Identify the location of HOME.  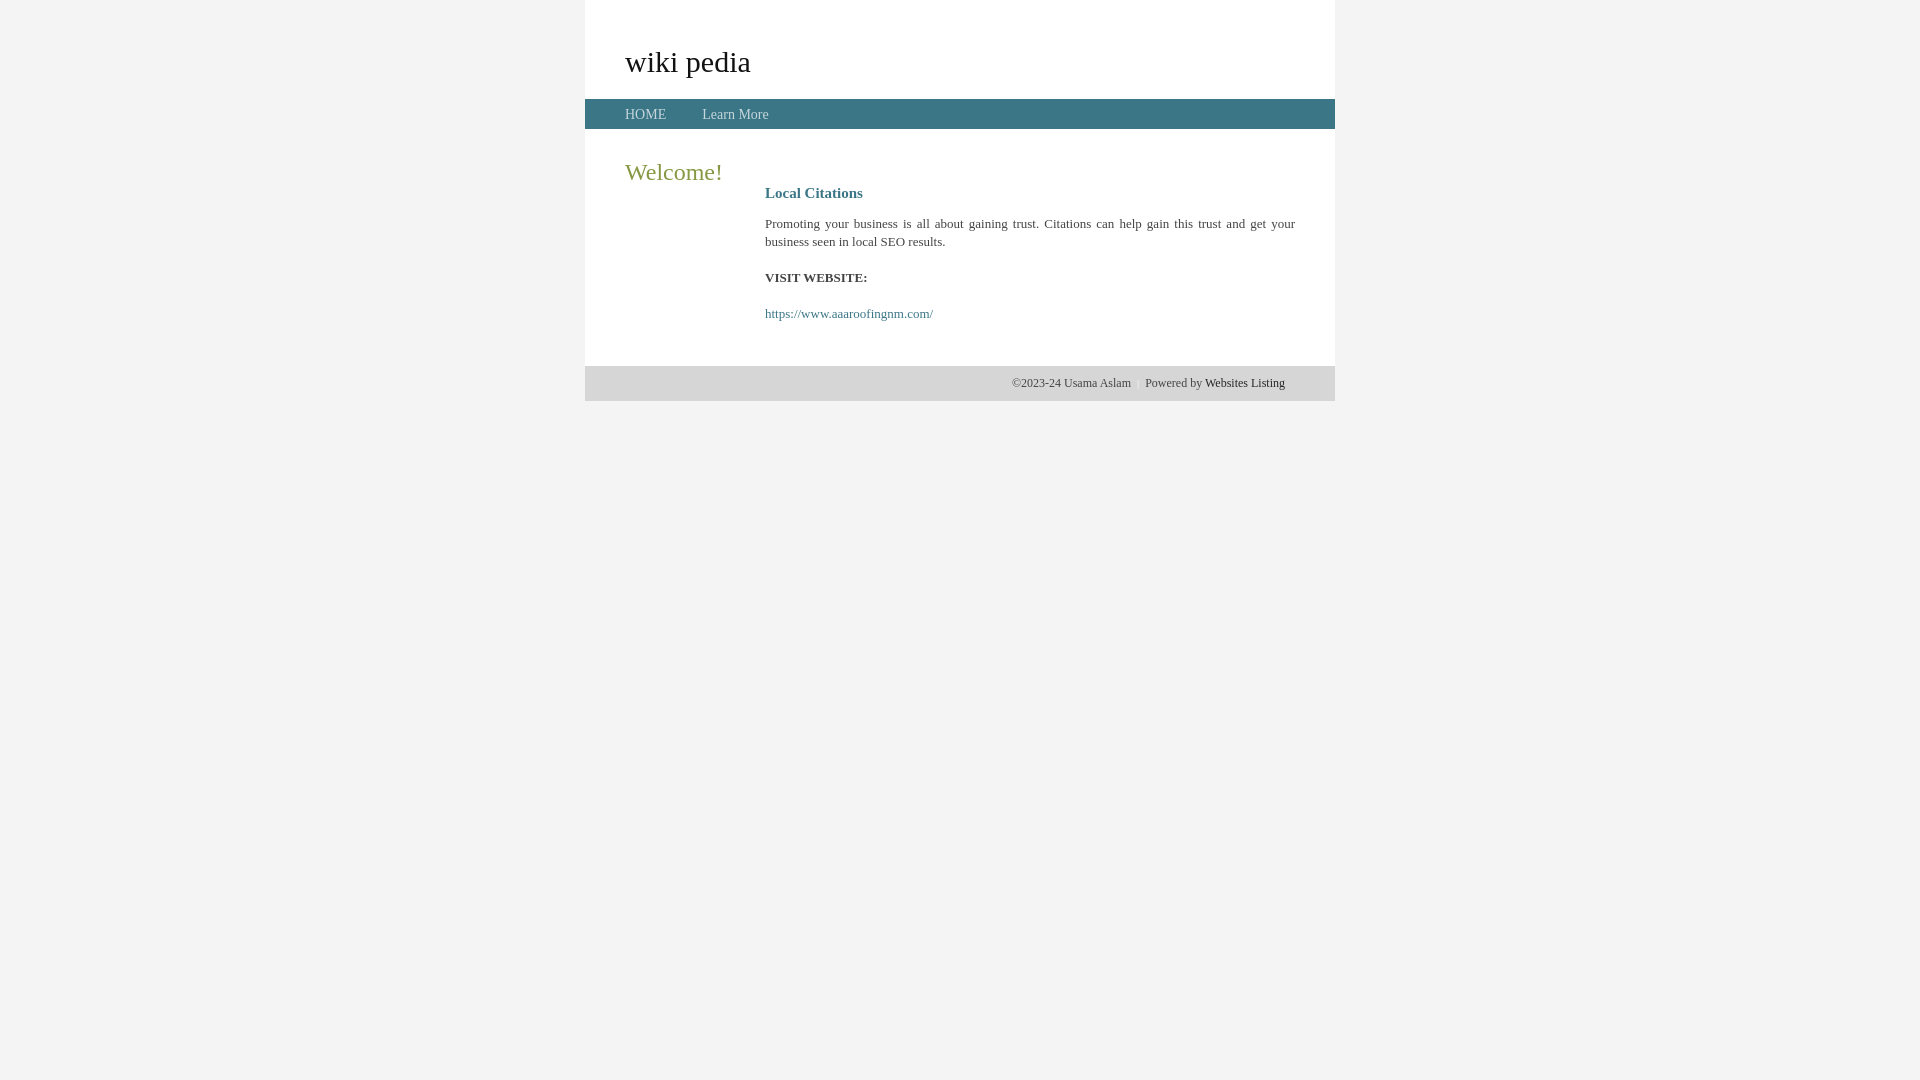
(646, 114).